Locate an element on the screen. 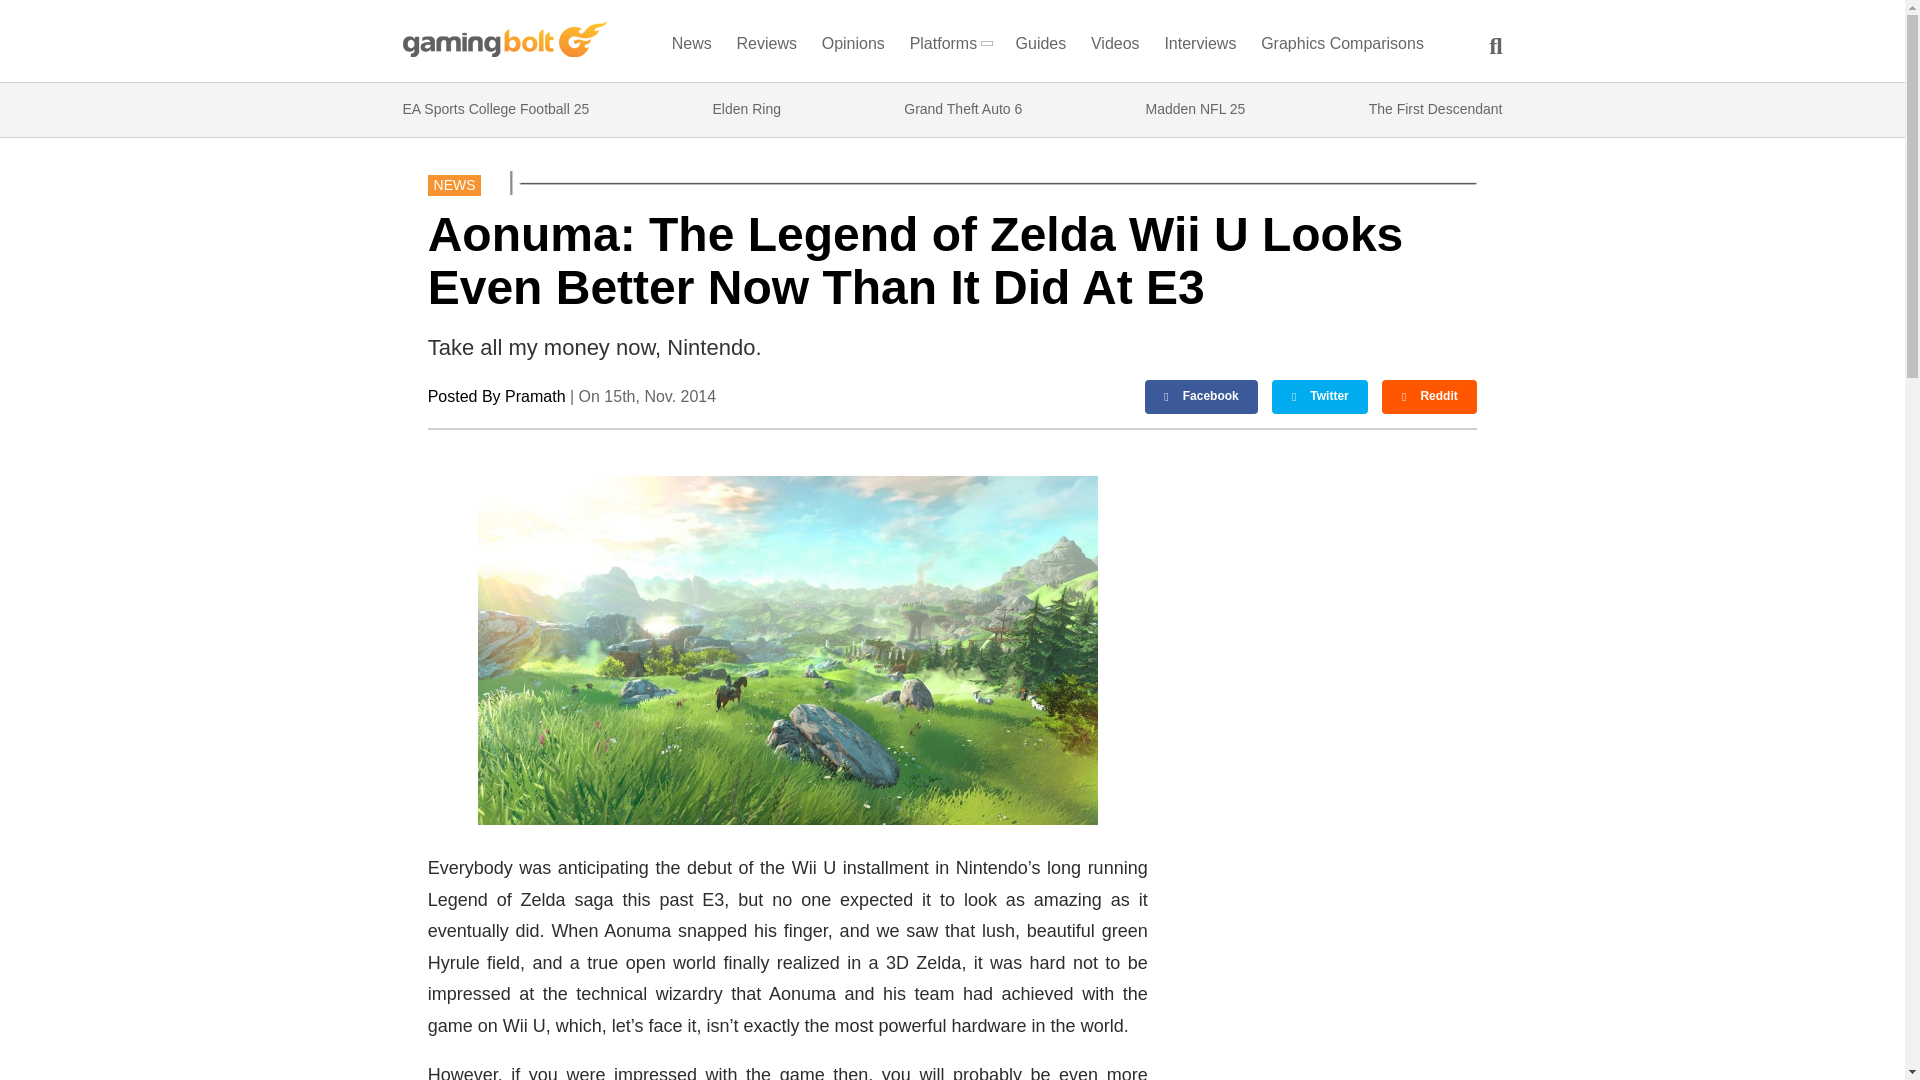 The width and height of the screenshot is (1920, 1080). Pramath is located at coordinates (534, 396).